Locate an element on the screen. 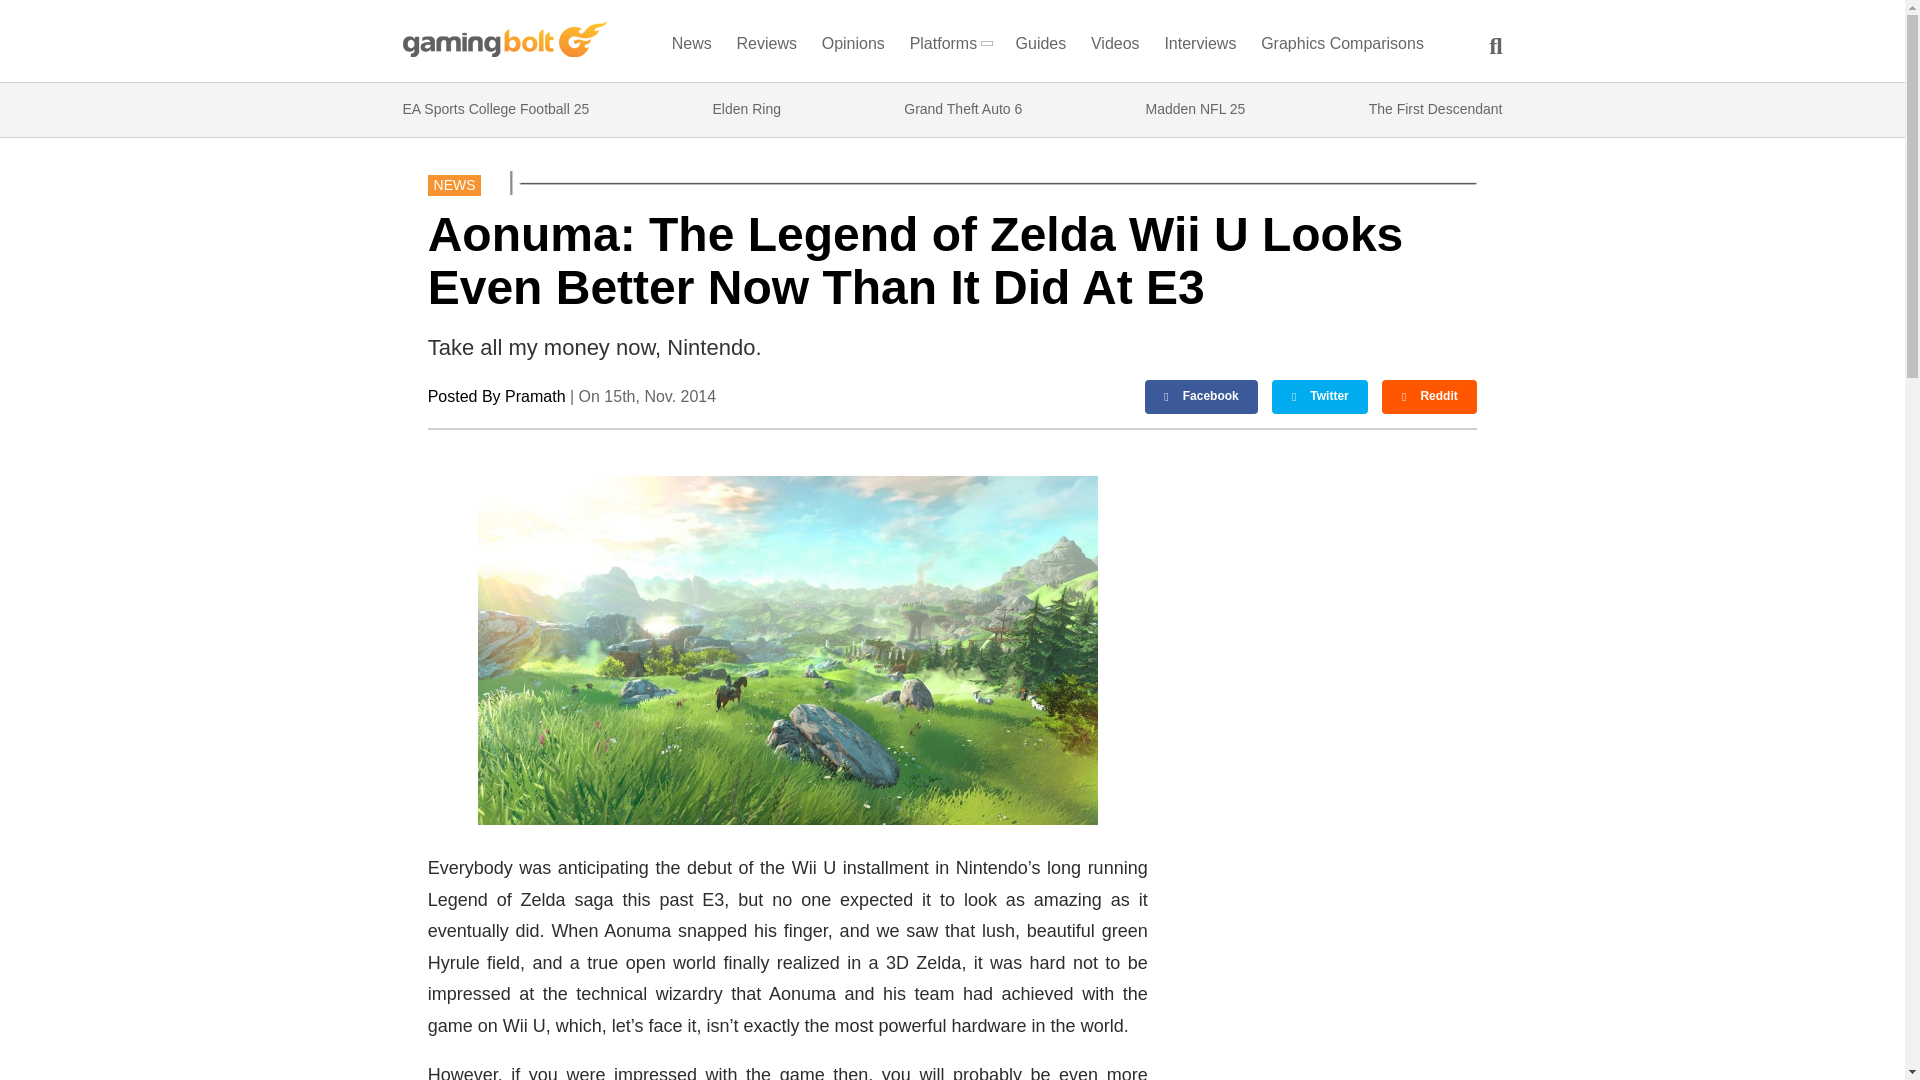 The width and height of the screenshot is (1920, 1080). Pramath is located at coordinates (534, 396).